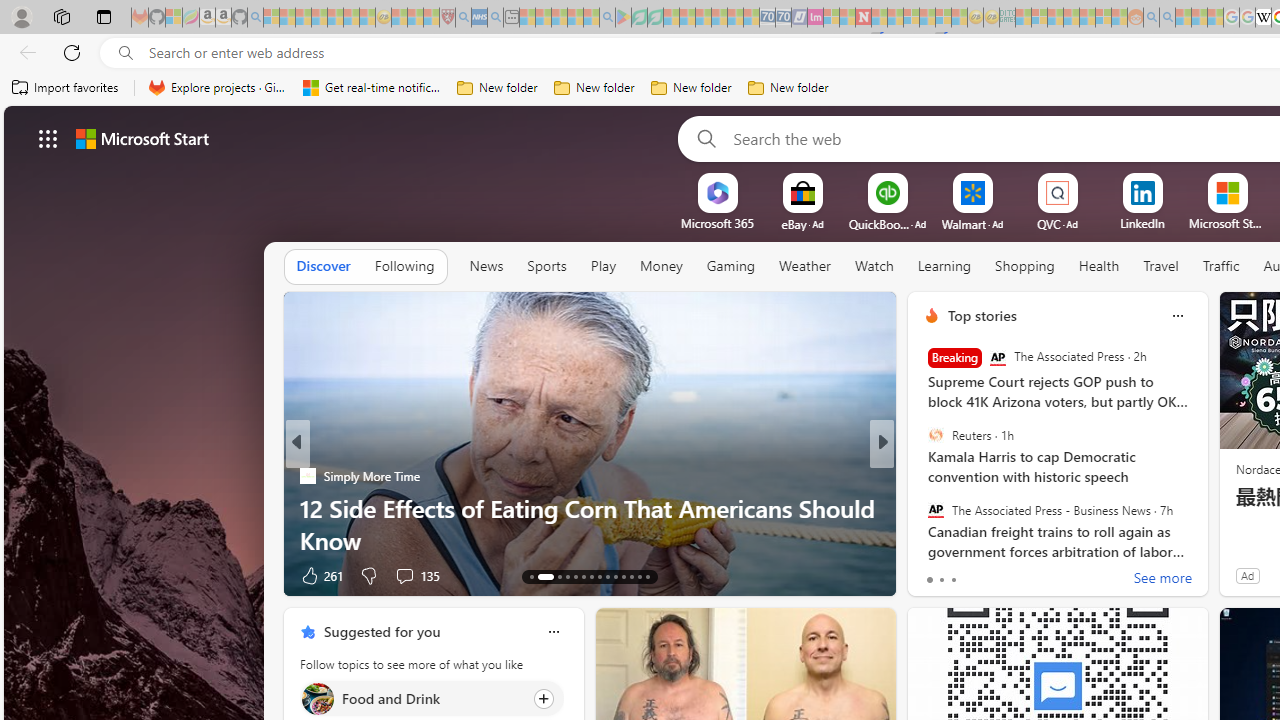 The height and width of the screenshot is (720, 1280). What do you see at coordinates (1160, 266) in the screenshot?
I see `Travel` at bounding box center [1160, 266].